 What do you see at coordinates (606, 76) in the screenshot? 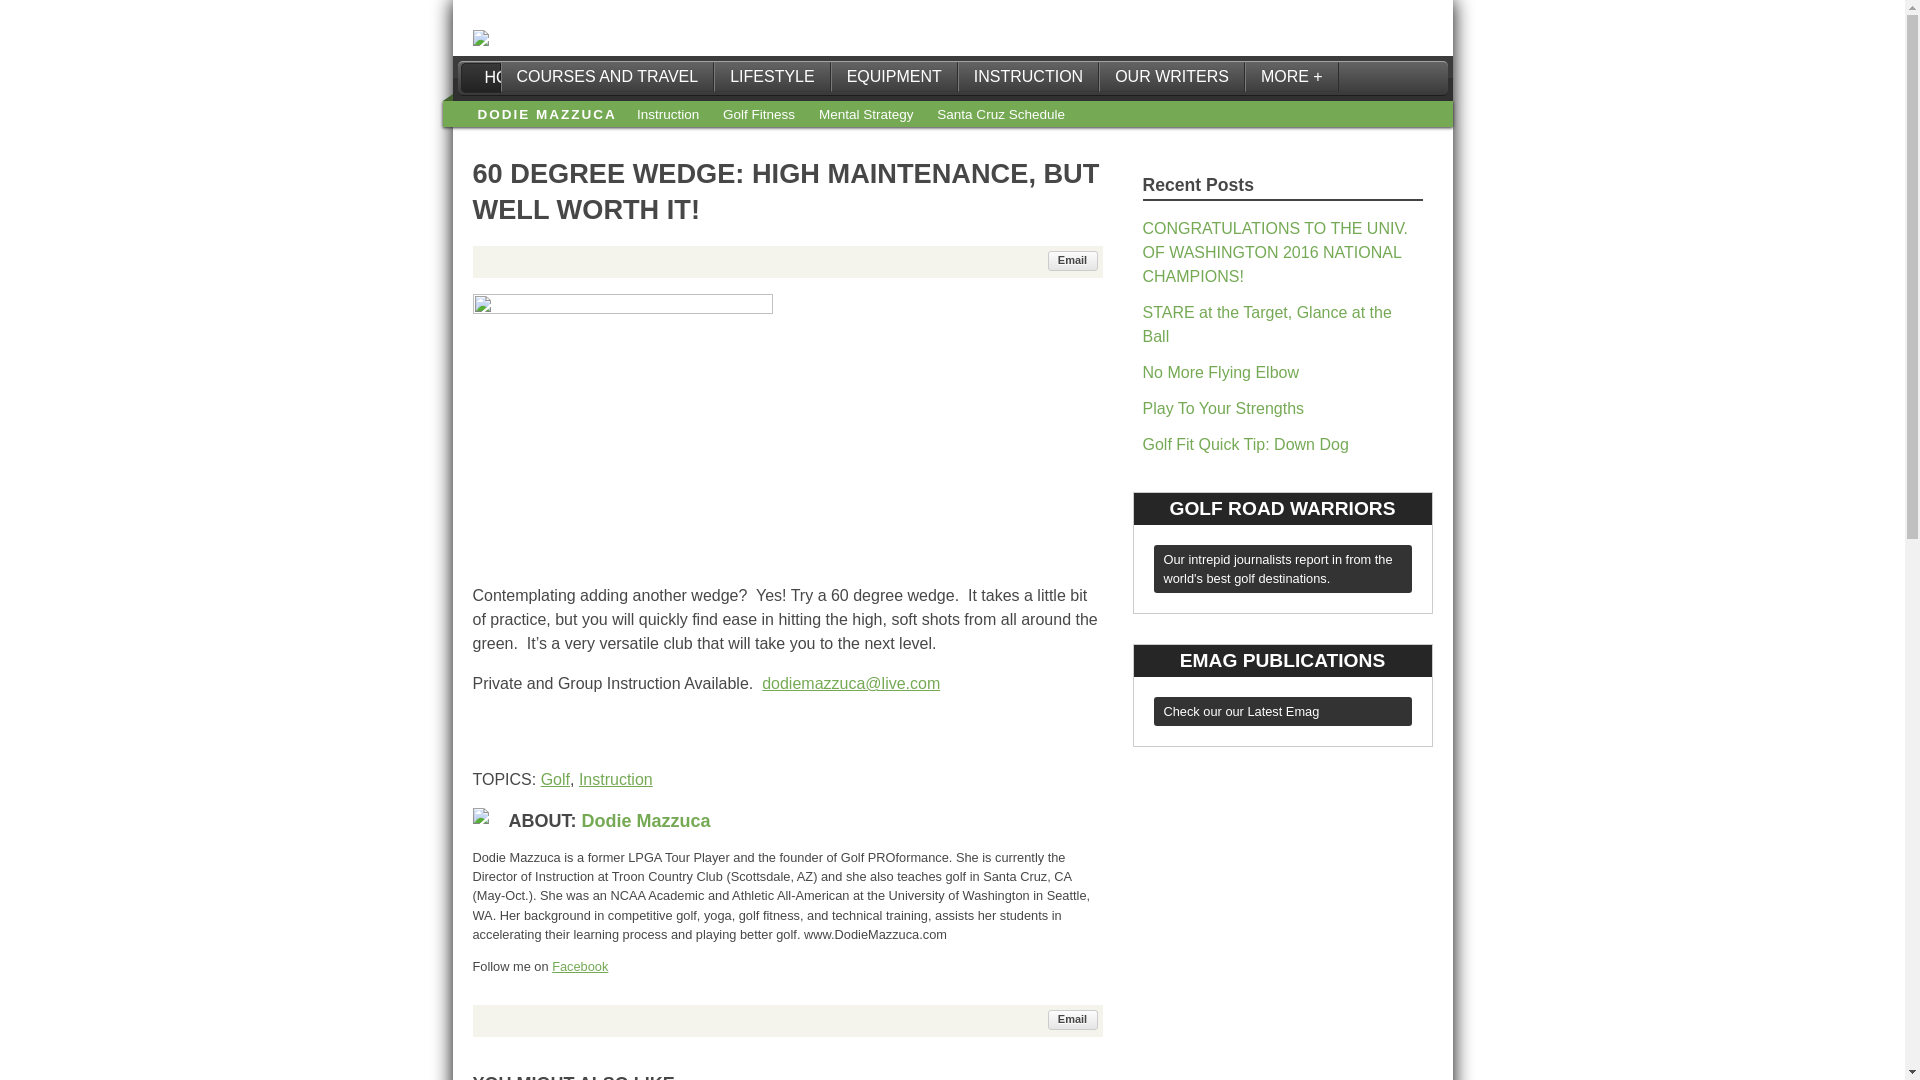
I see `DODIE MAZZUCA` at bounding box center [606, 76].